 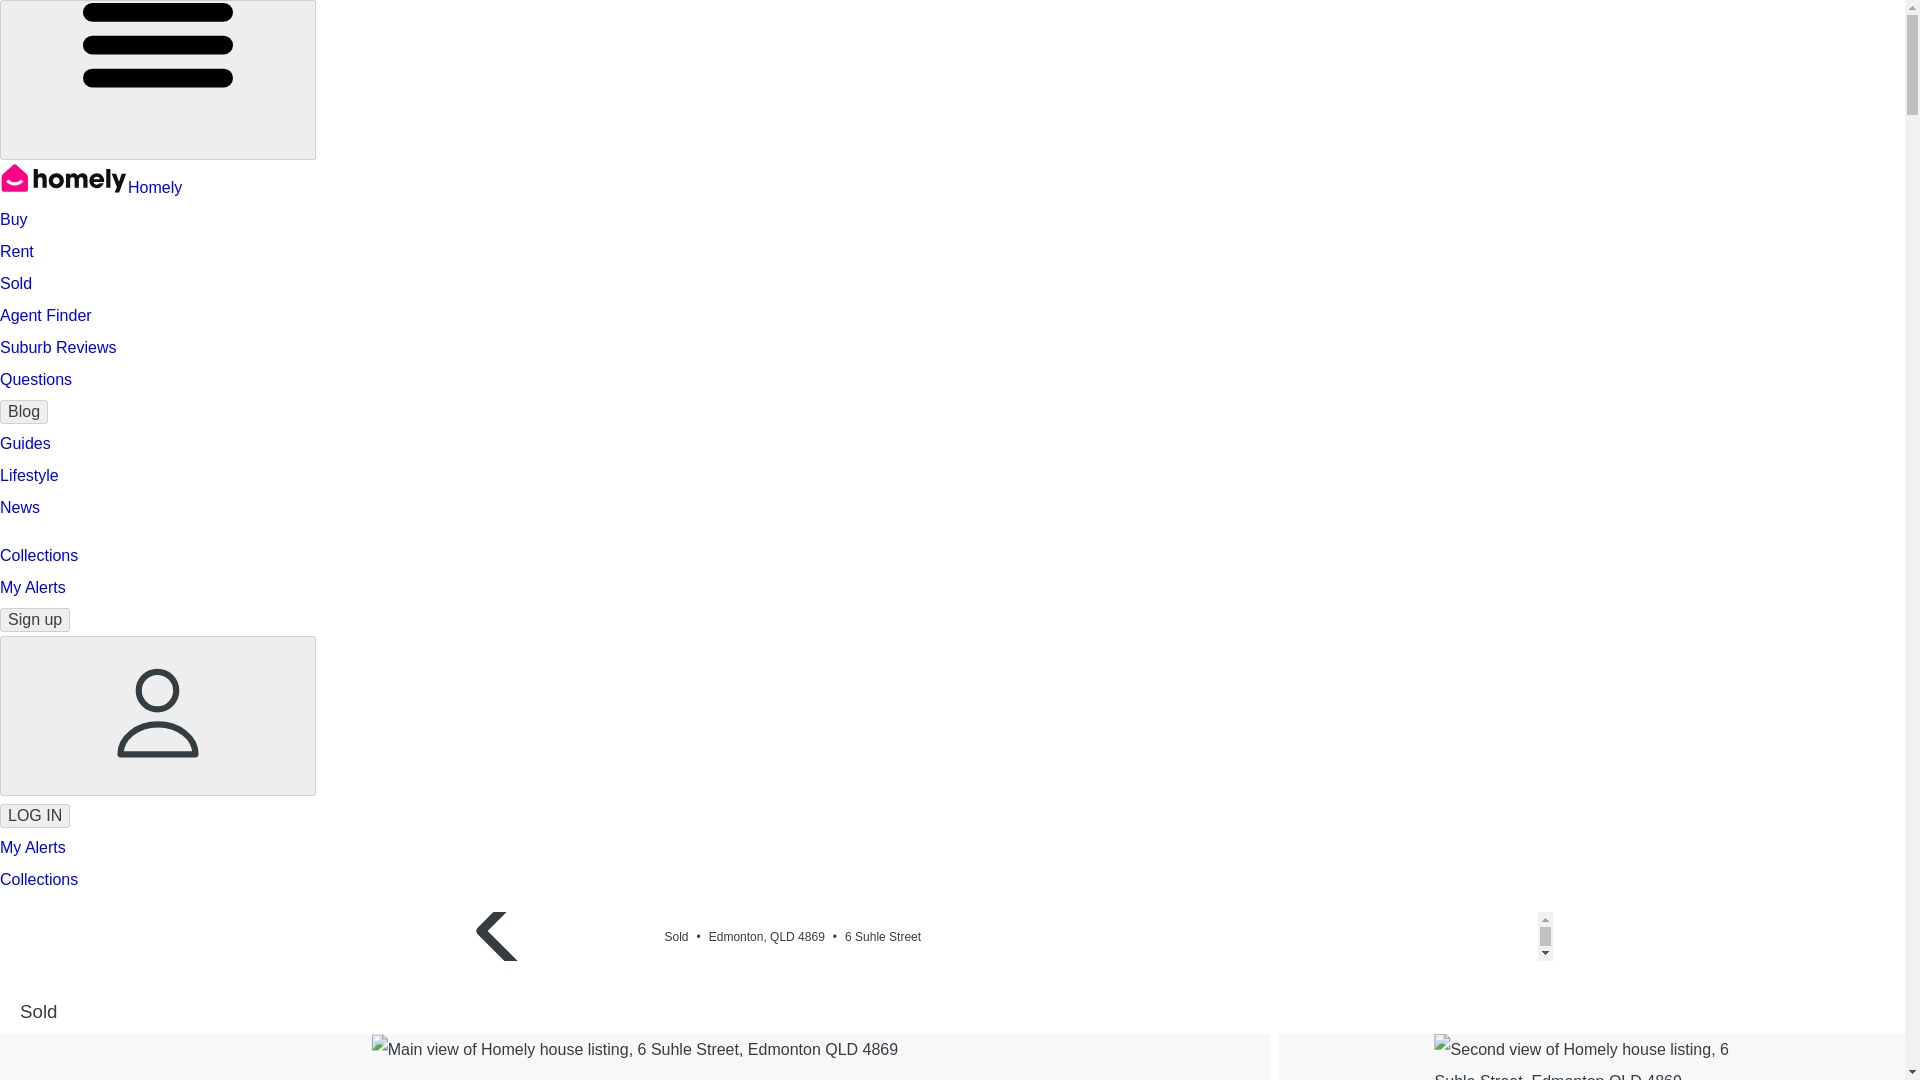 I want to click on Blog, so click(x=24, y=412).